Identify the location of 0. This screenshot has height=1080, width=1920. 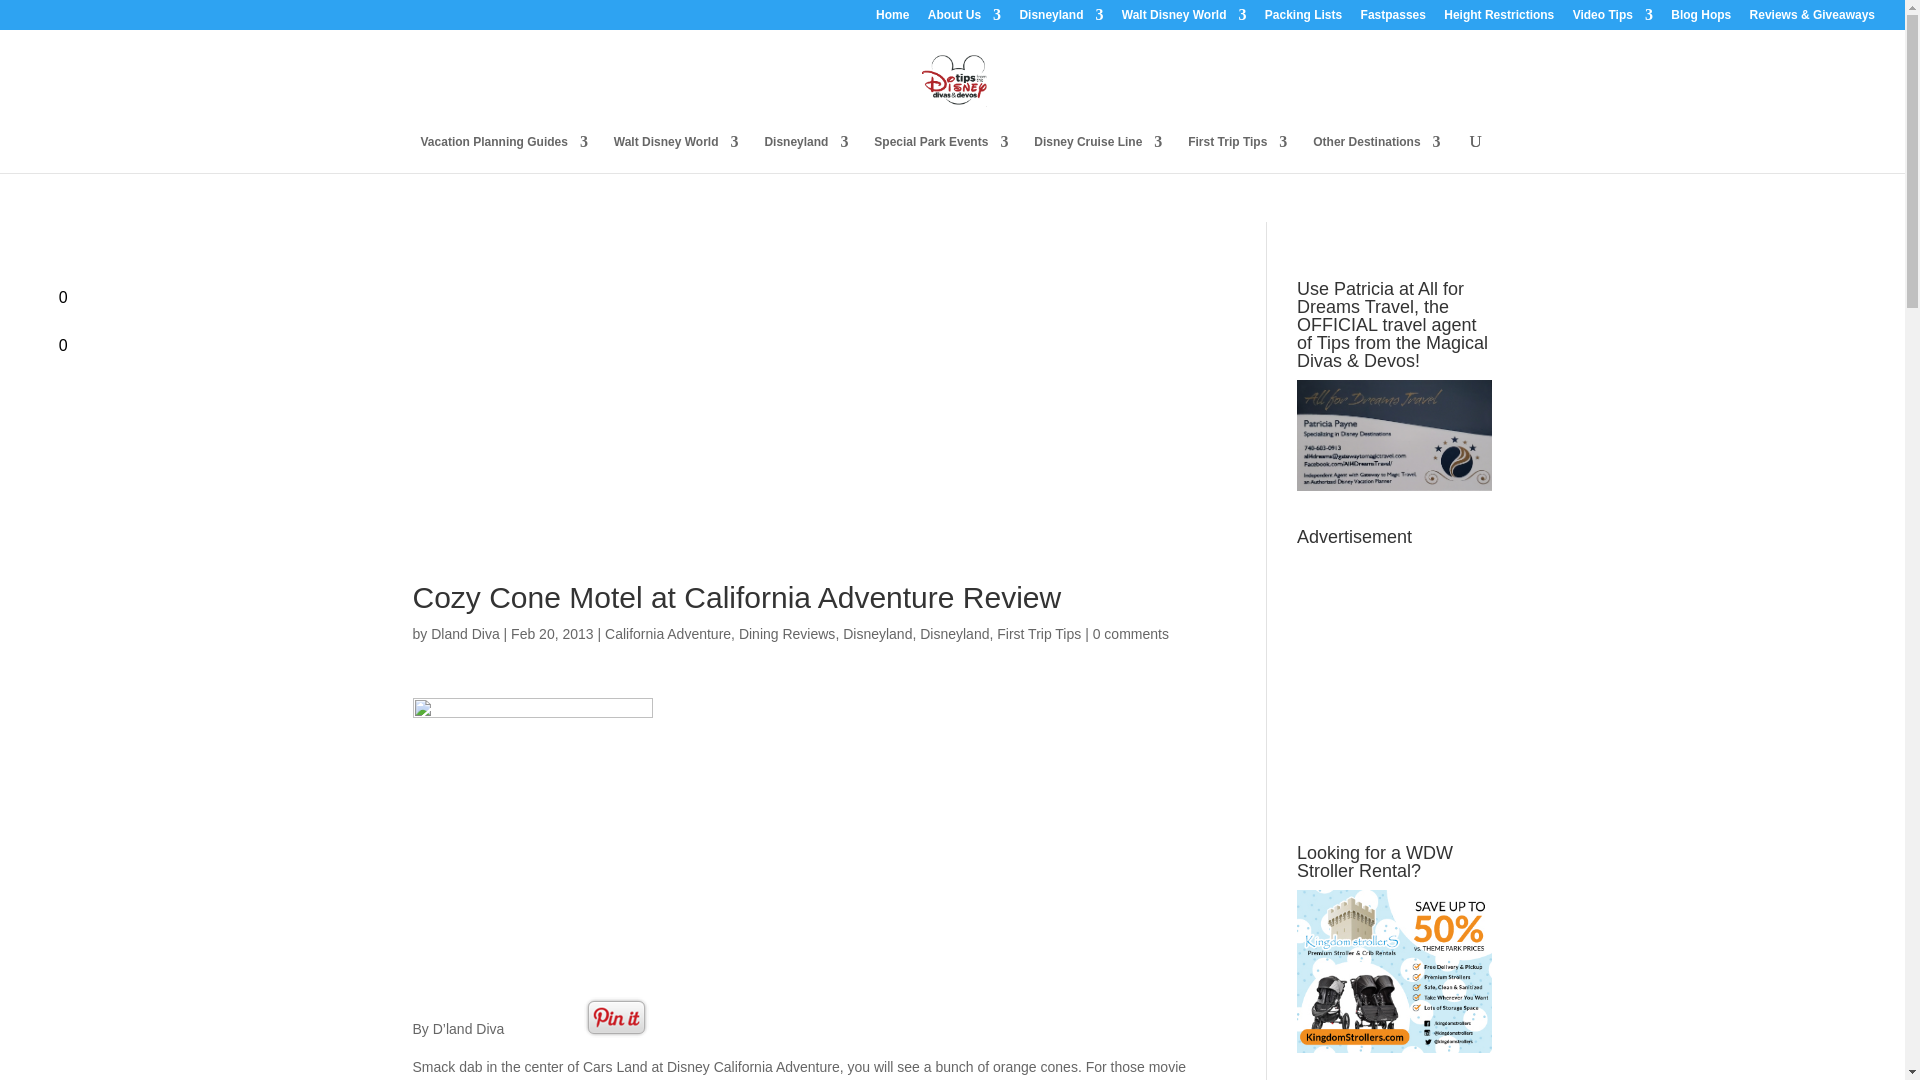
(24, 294).